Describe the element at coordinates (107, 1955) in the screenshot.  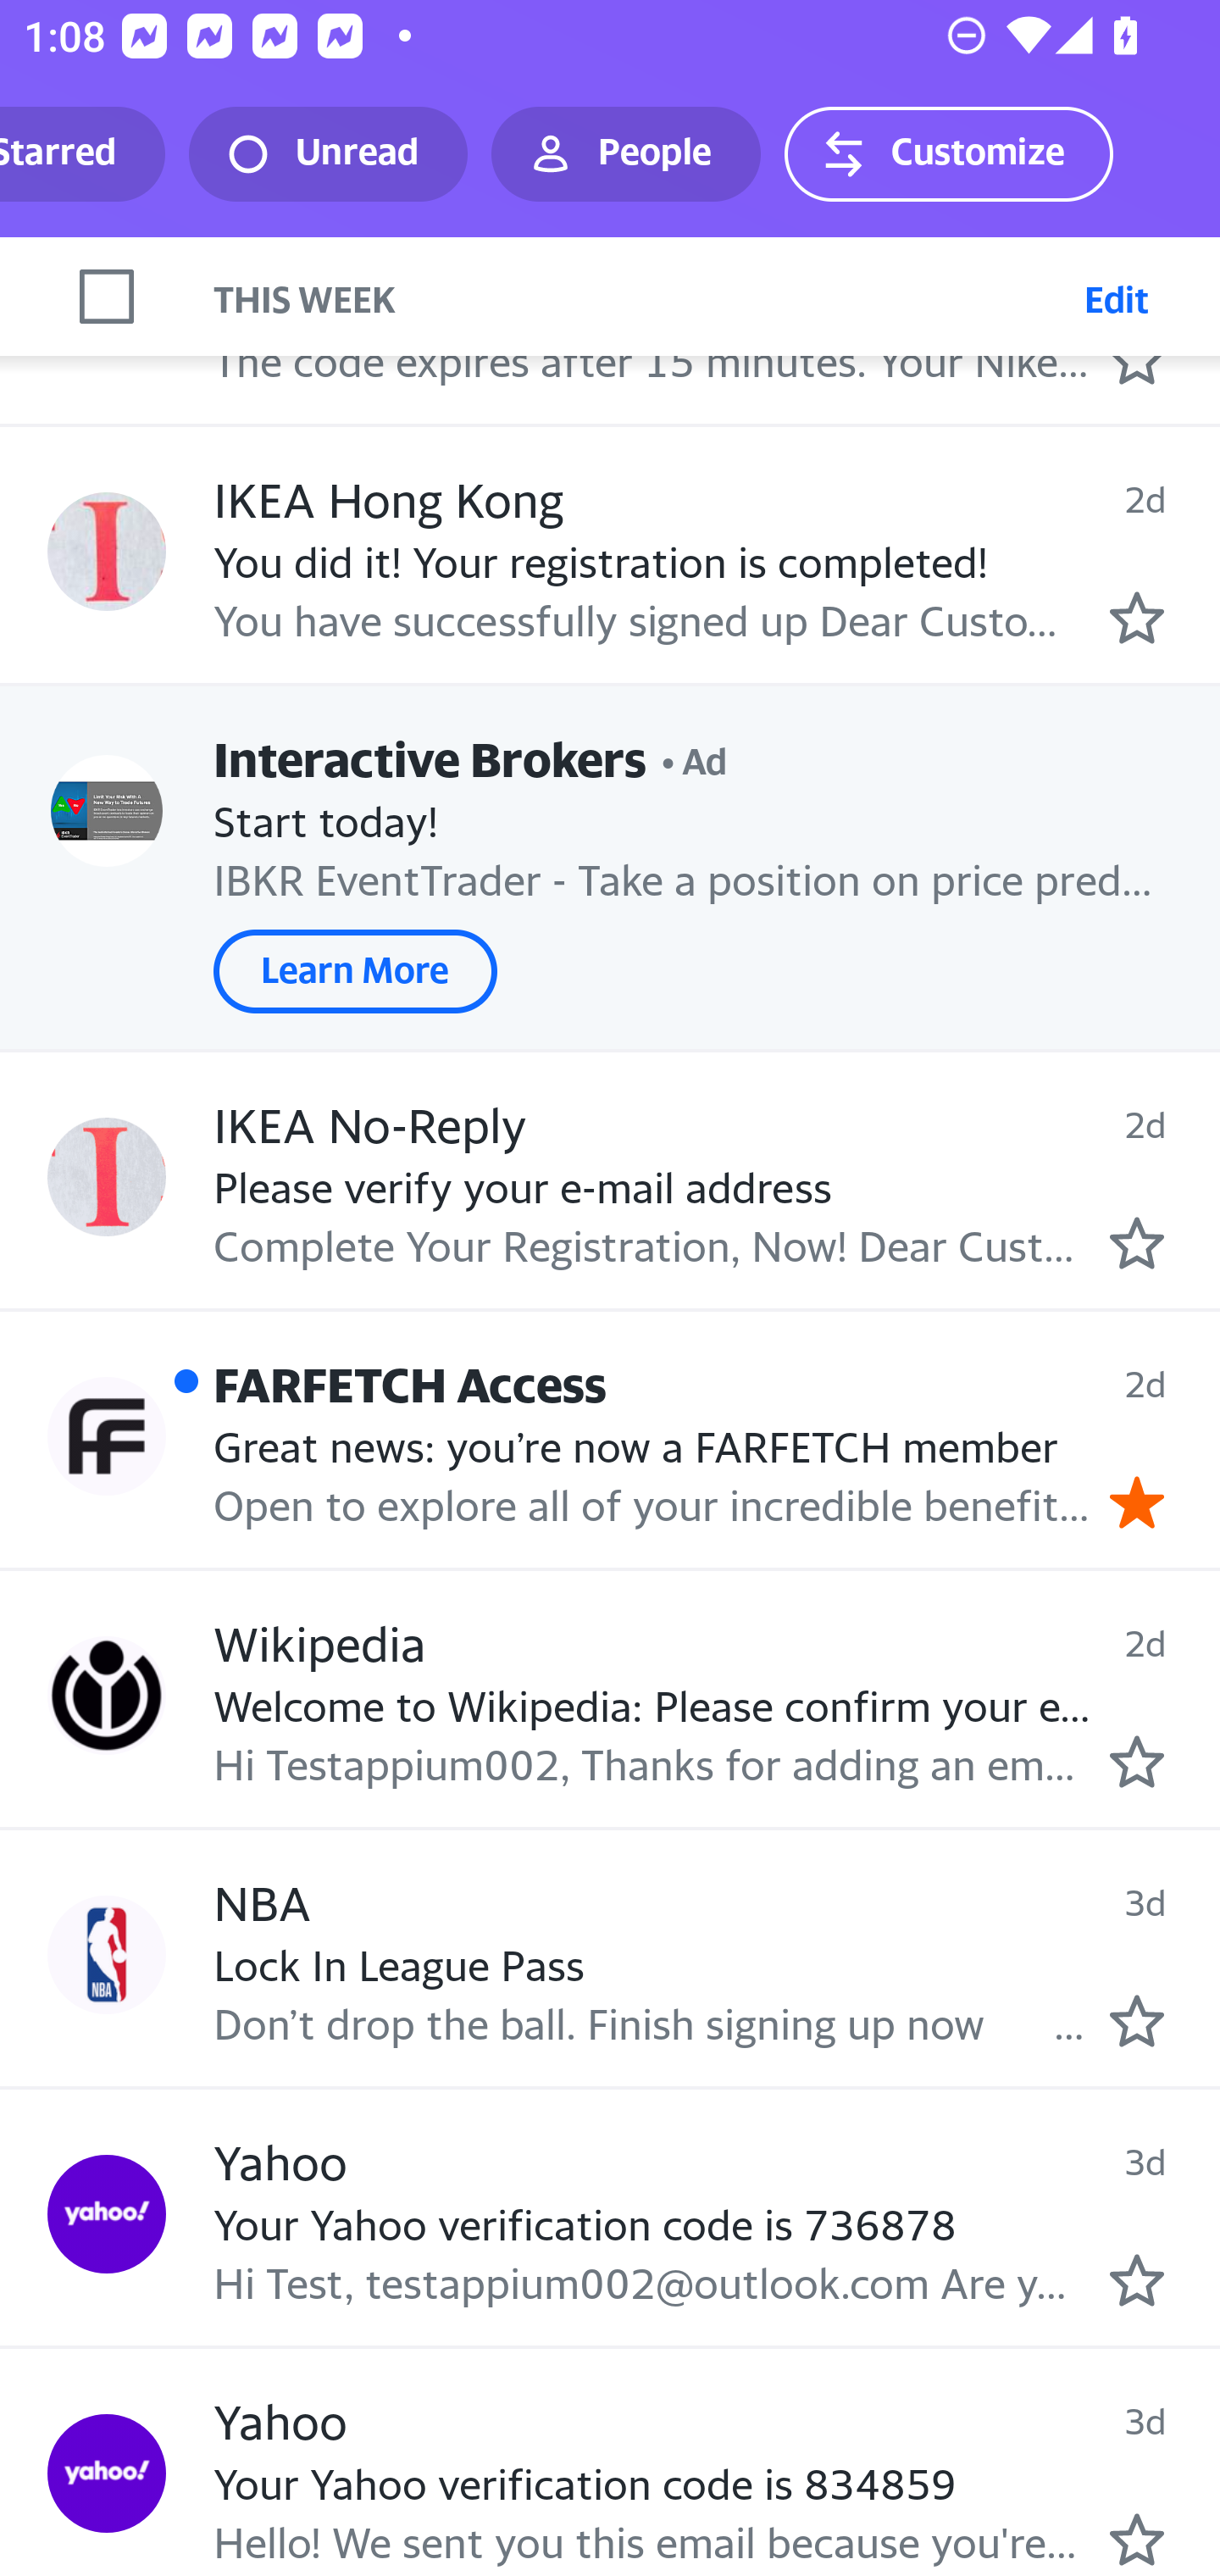
I see `Profile
NBA` at that location.